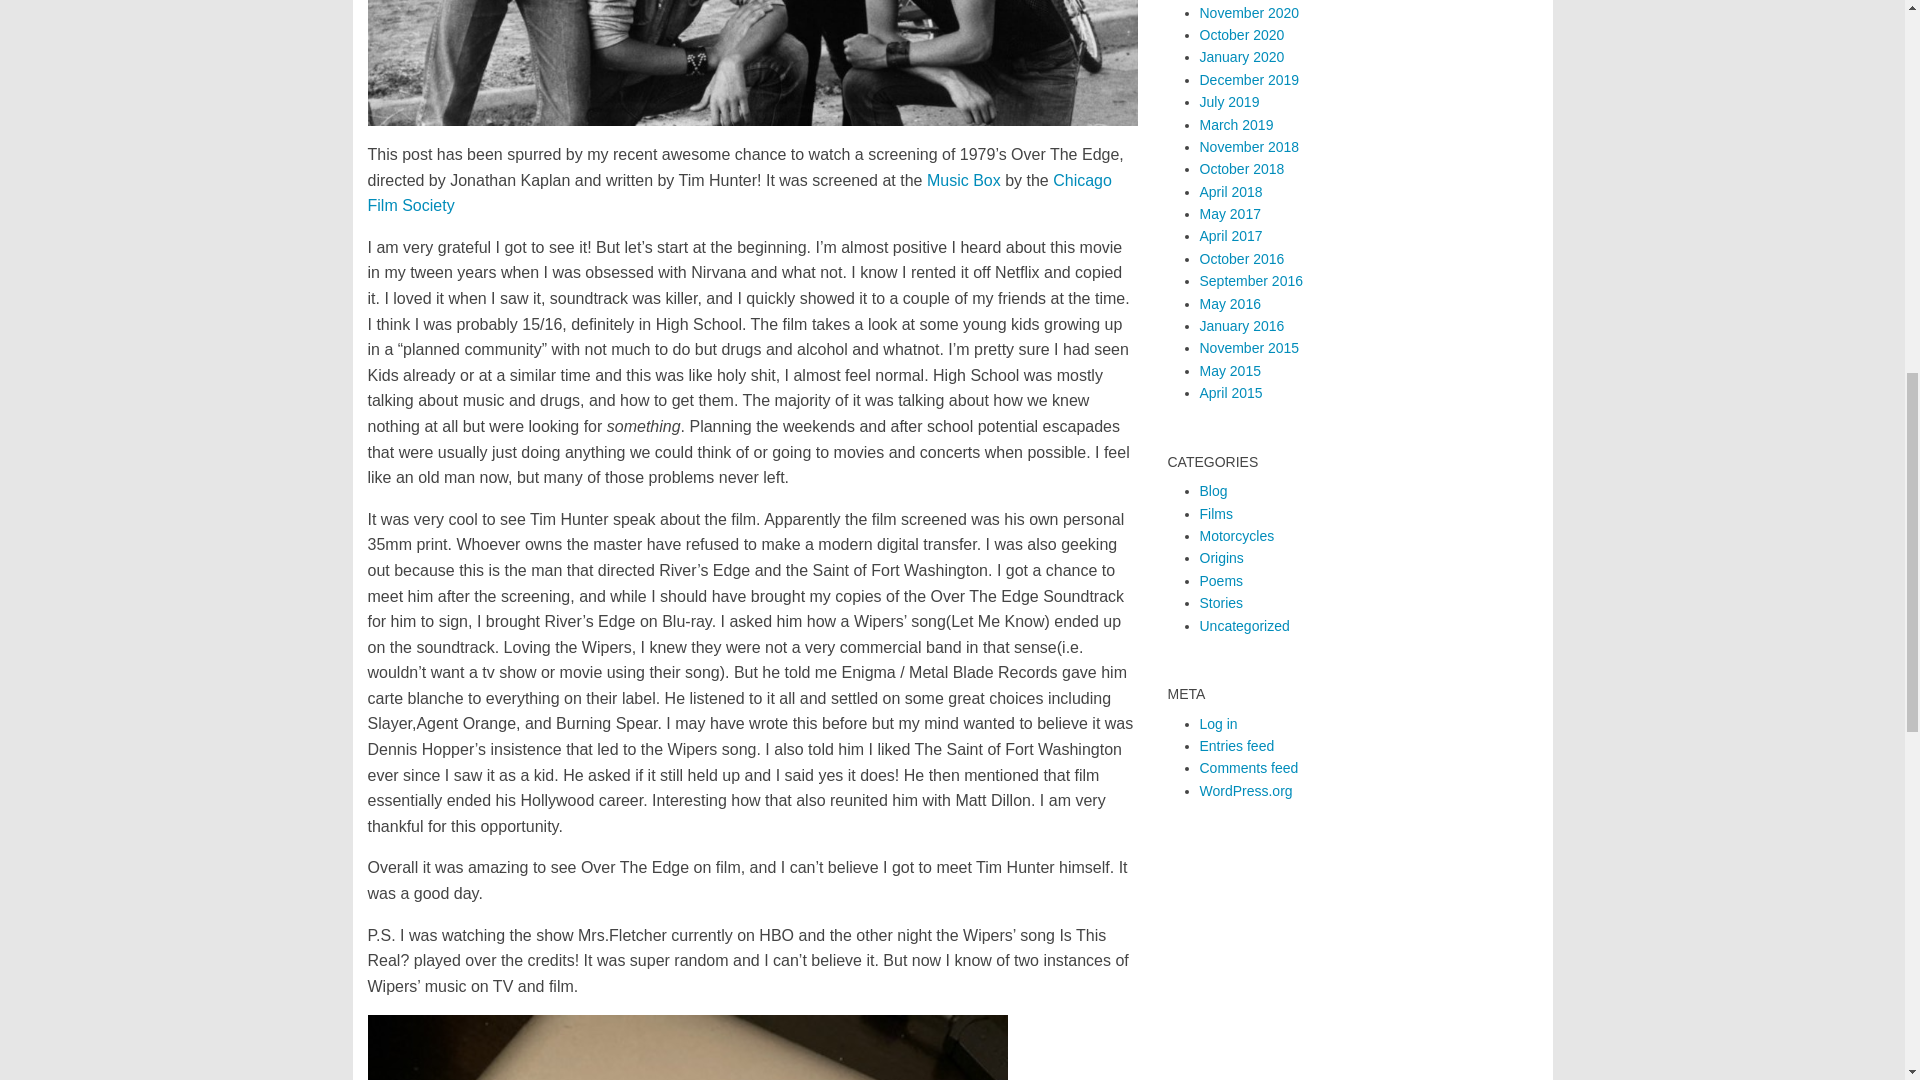 The width and height of the screenshot is (1920, 1080). Describe the element at coordinates (1242, 56) in the screenshot. I see `January 2020` at that location.